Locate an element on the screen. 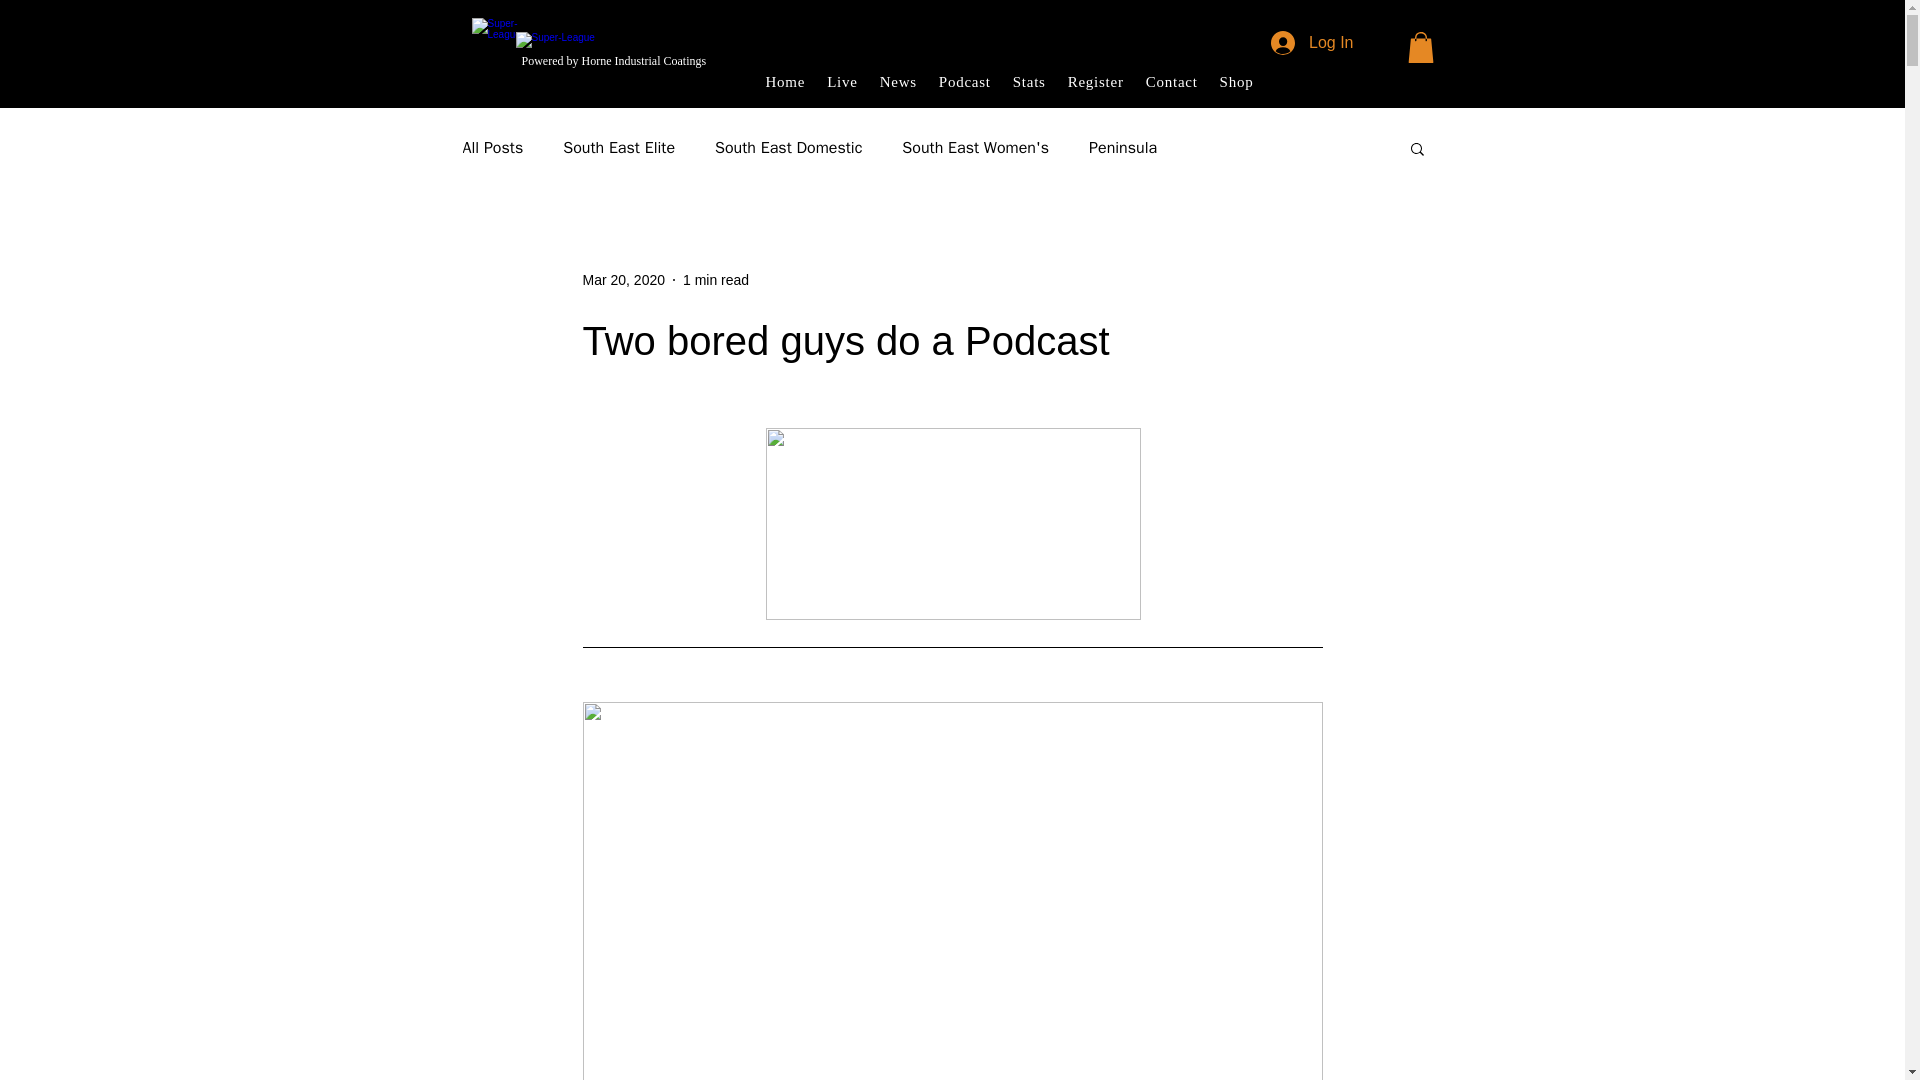 The height and width of the screenshot is (1080, 1920). News is located at coordinates (898, 82).